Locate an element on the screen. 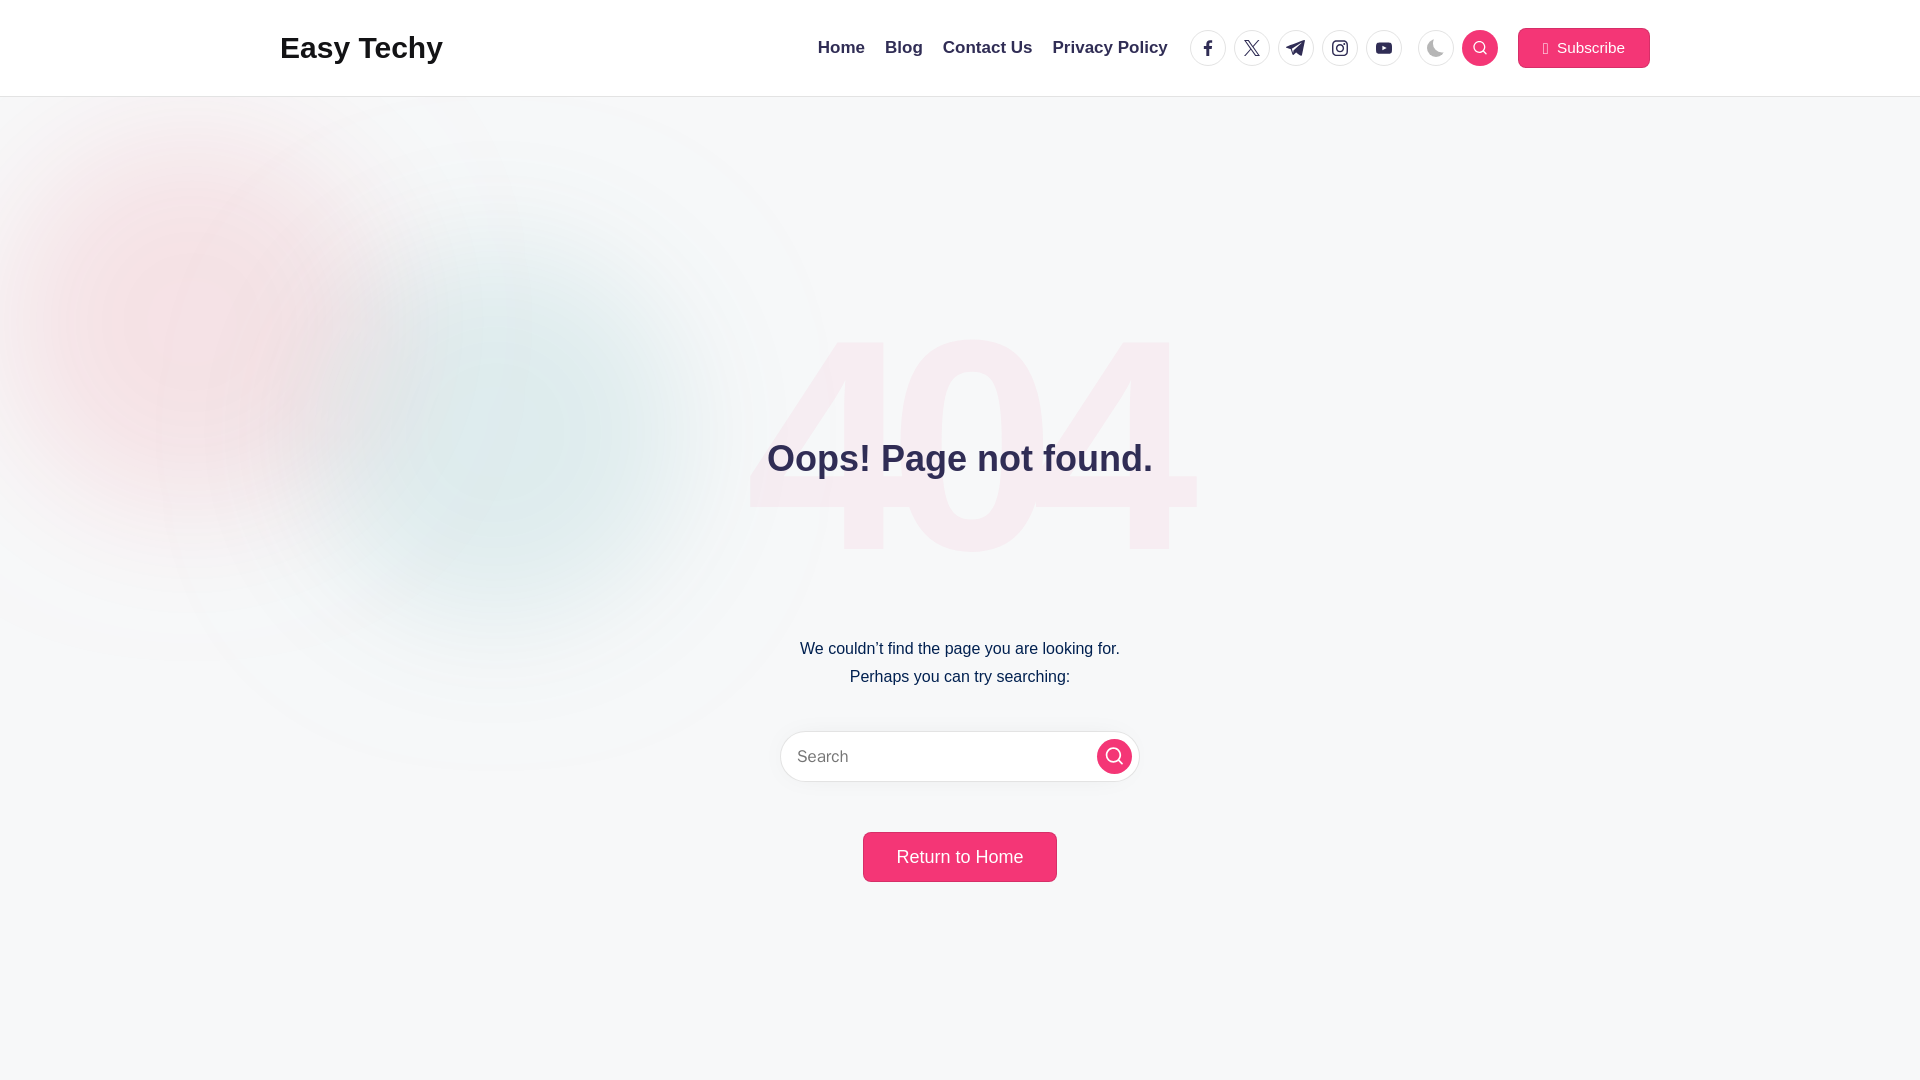 Image resolution: width=1920 pixels, height=1080 pixels. youtube.com is located at coordinates (1387, 48).